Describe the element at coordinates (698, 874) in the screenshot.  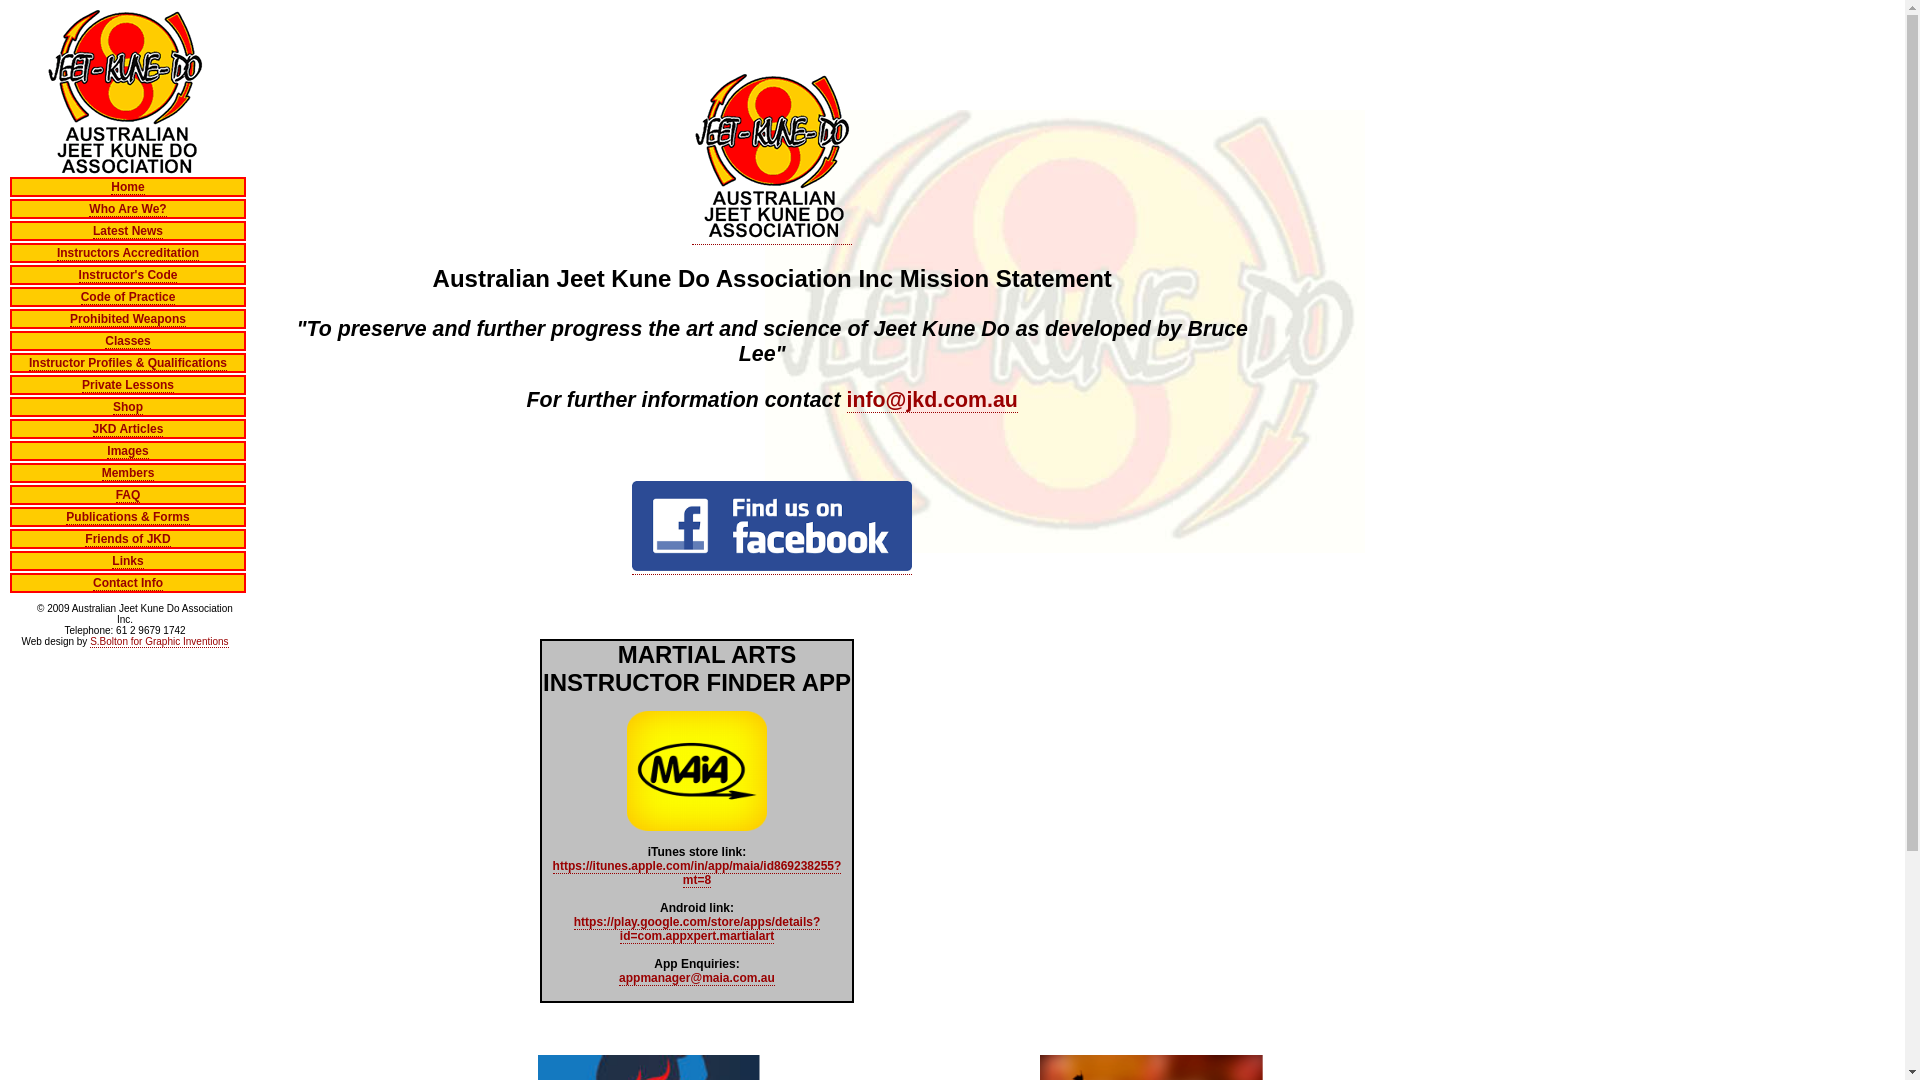
I see `https://itunes.apple.com/in/app/maia/id869238255?mt=8` at that location.